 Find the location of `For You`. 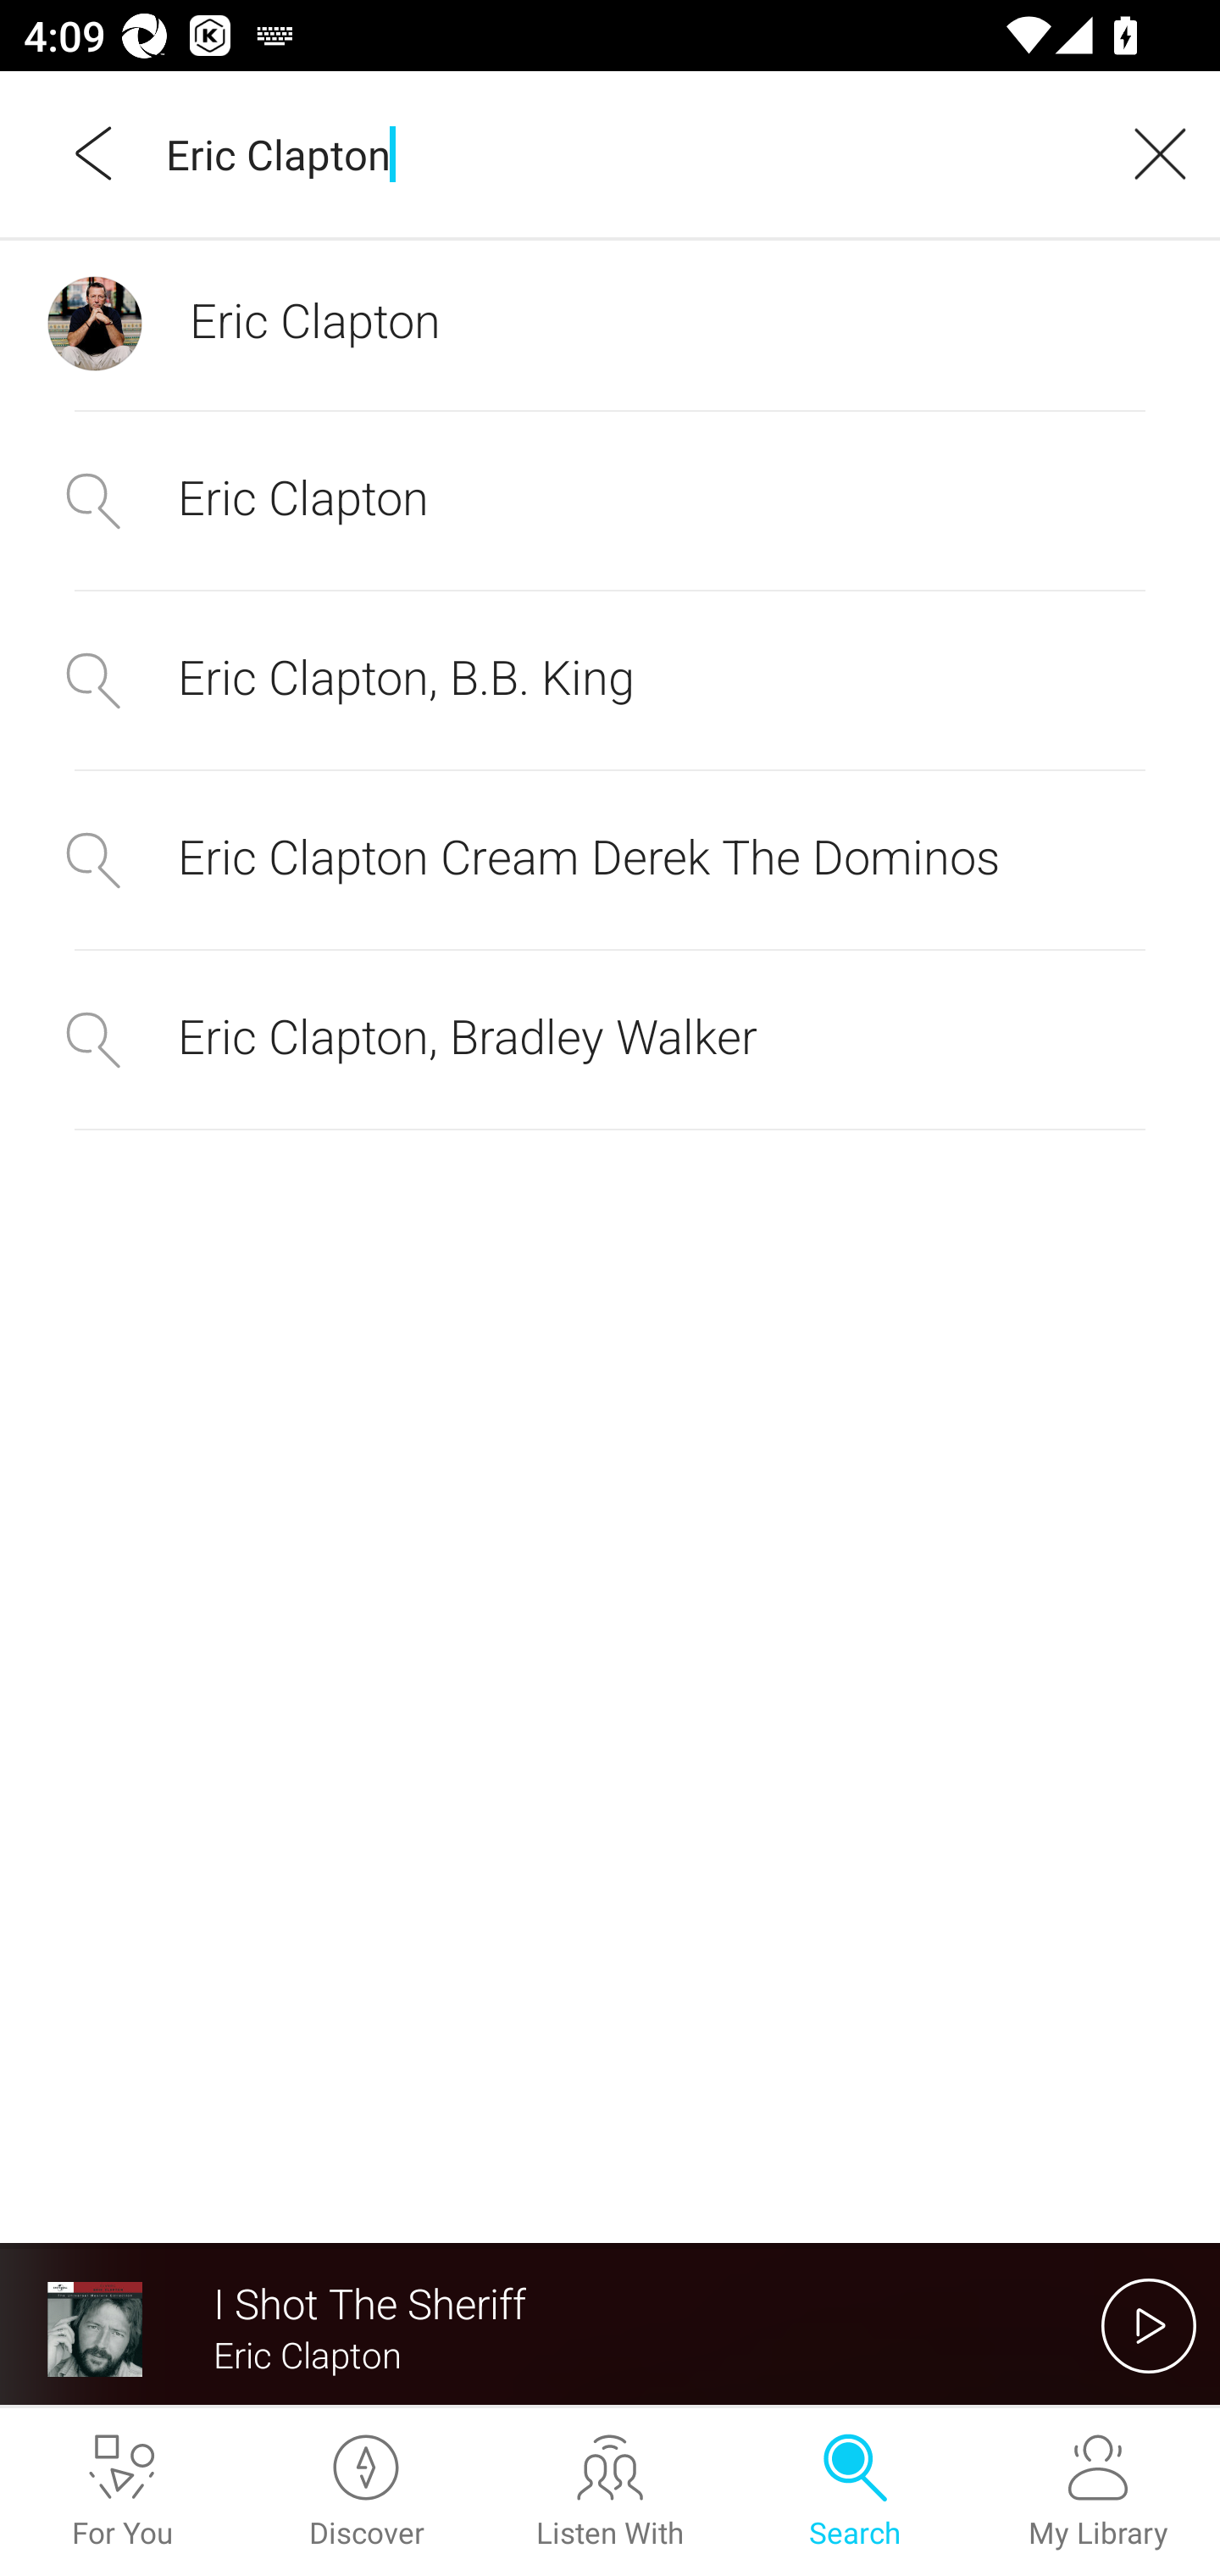

For You is located at coordinates (122, 2492).